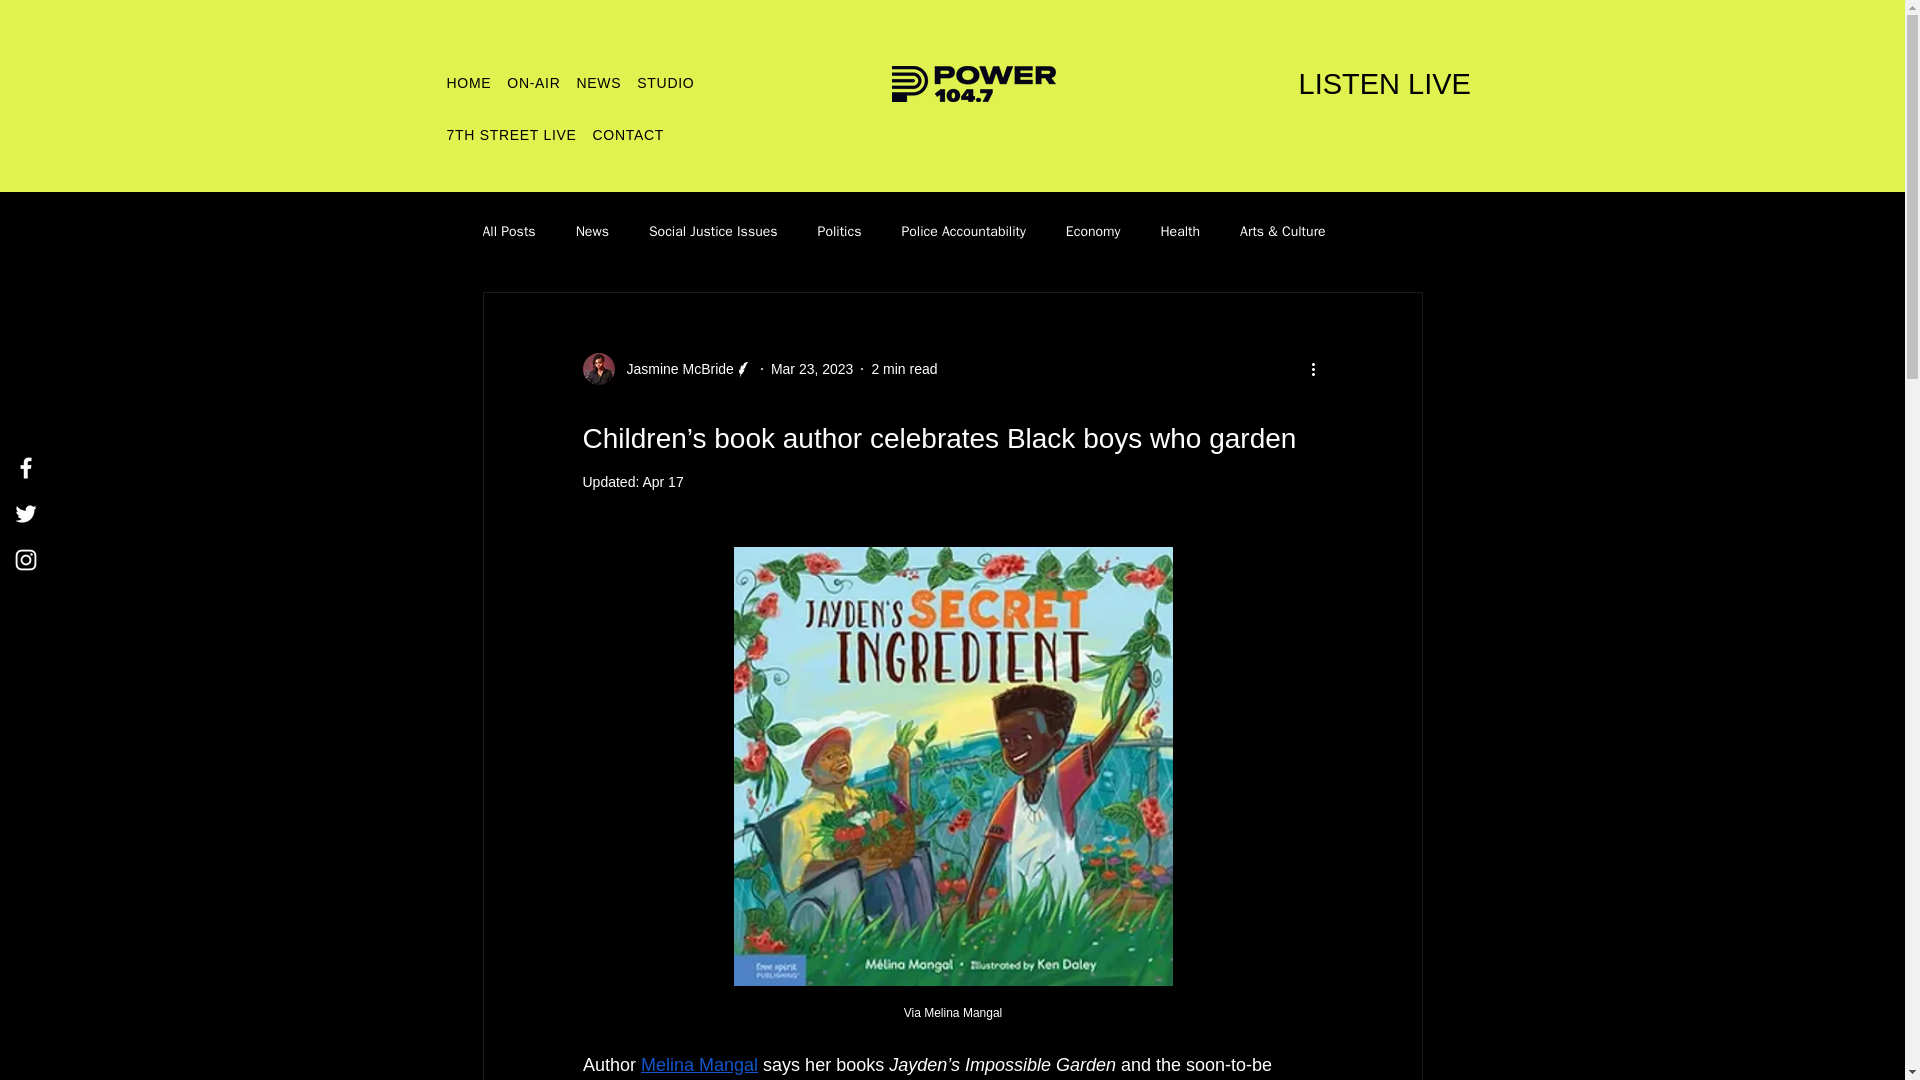  Describe the element at coordinates (592, 231) in the screenshot. I see `News` at that location.